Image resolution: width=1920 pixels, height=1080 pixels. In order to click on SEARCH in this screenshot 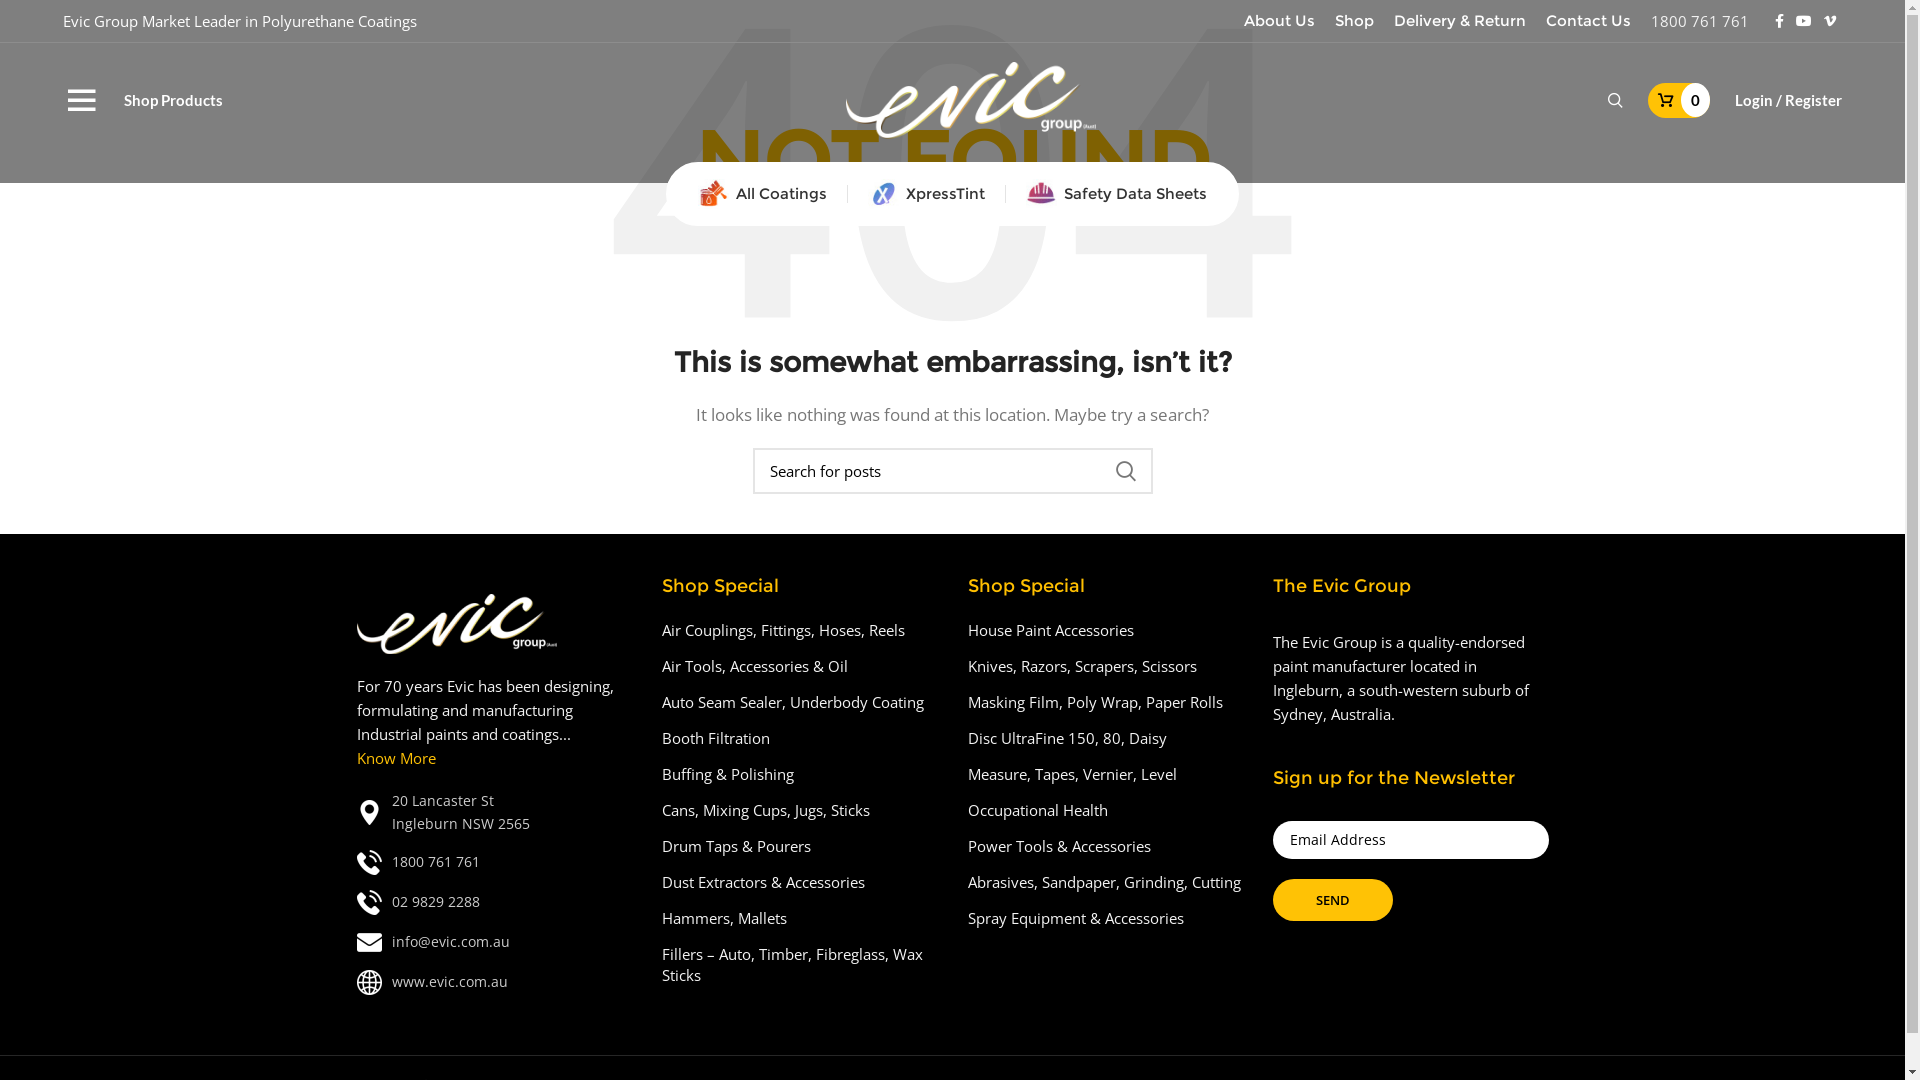, I will do `click(1125, 471)`.